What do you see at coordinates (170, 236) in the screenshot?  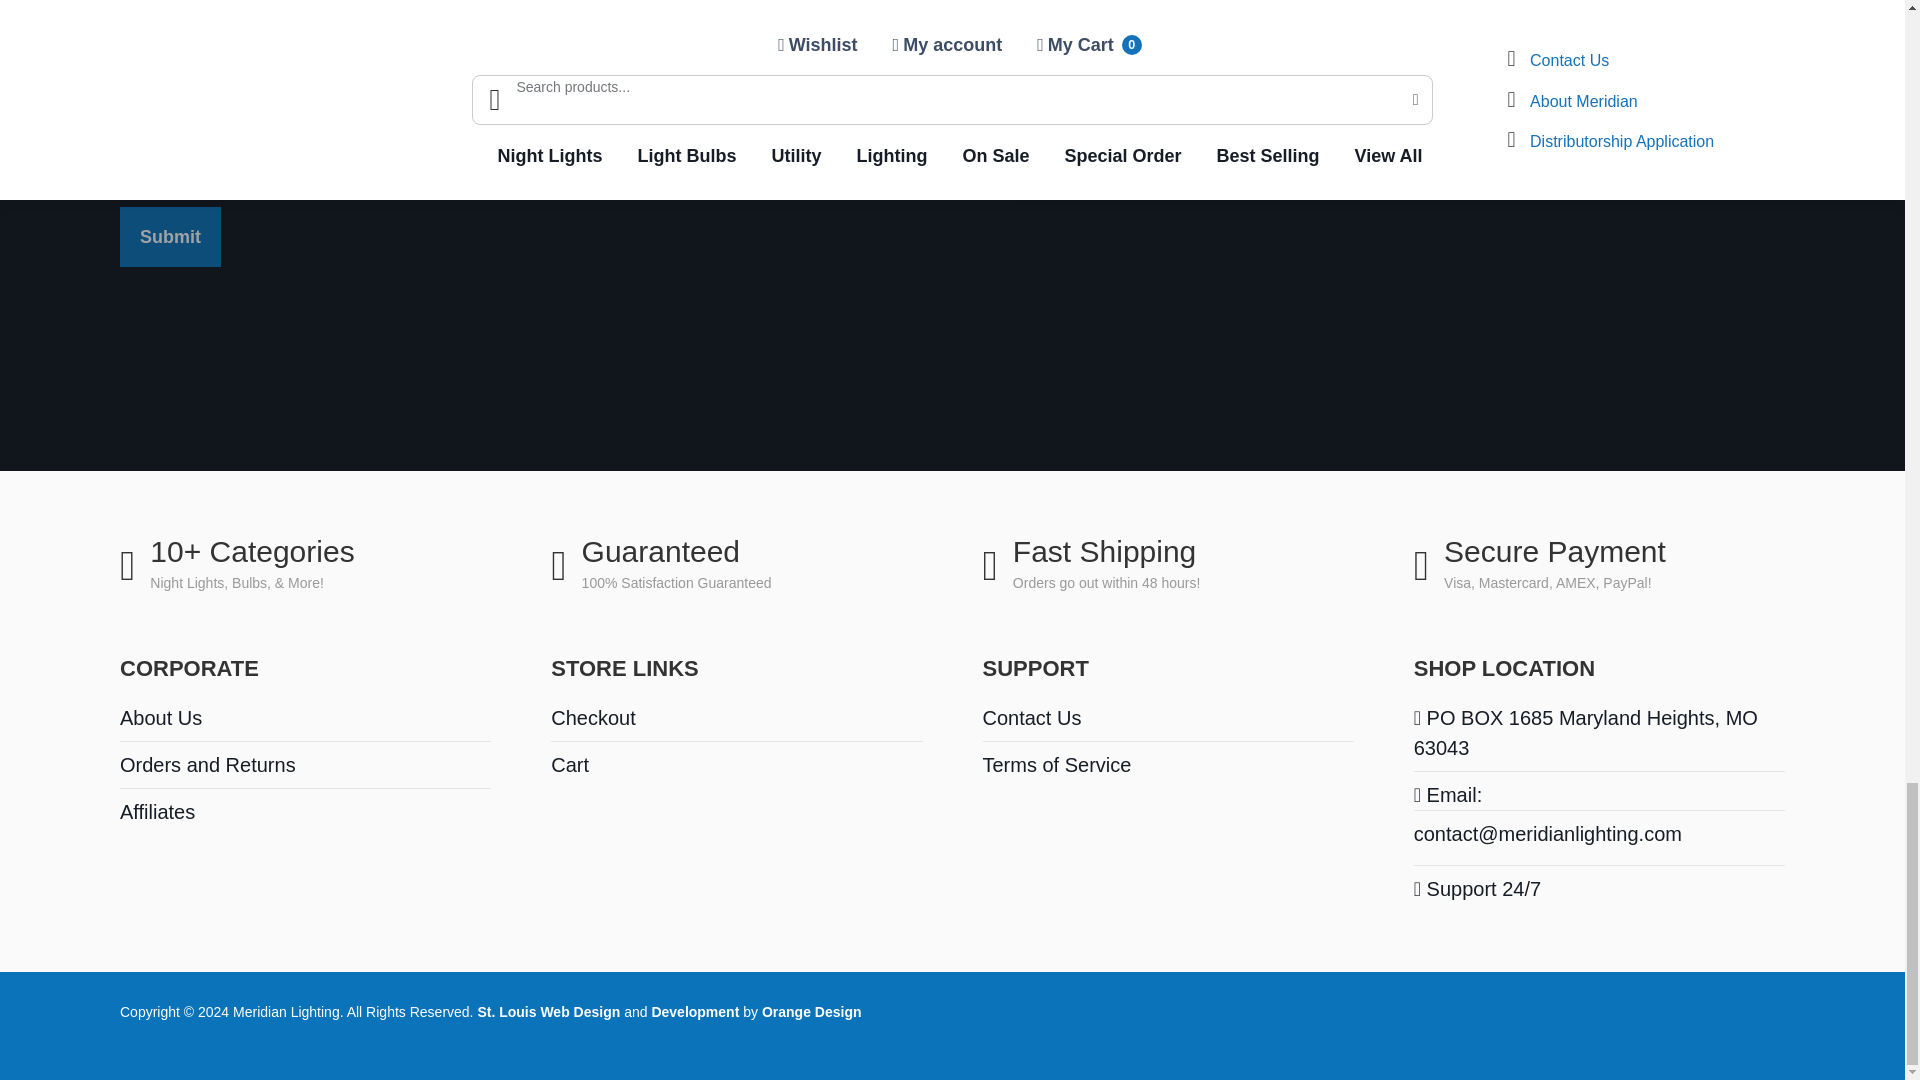 I see `Submit` at bounding box center [170, 236].